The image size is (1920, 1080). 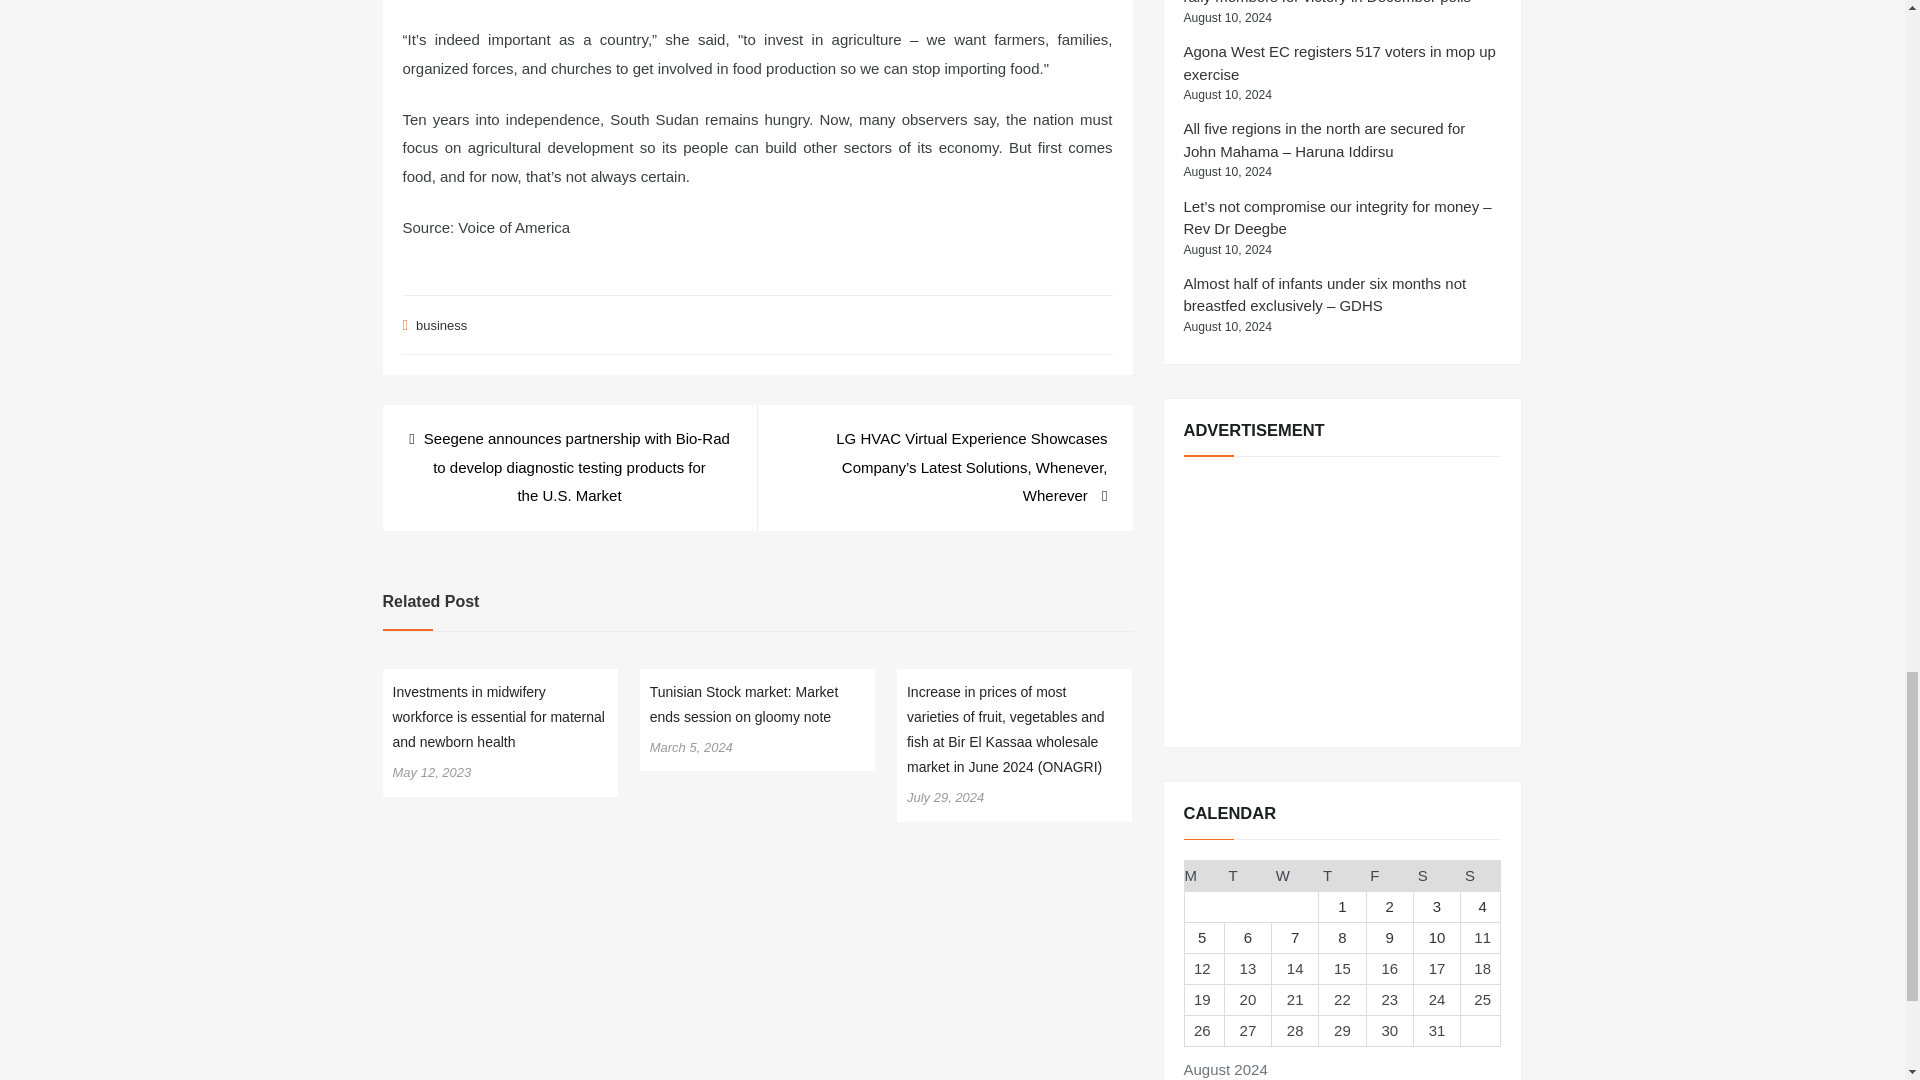 What do you see at coordinates (1204, 876) in the screenshot?
I see `Monday` at bounding box center [1204, 876].